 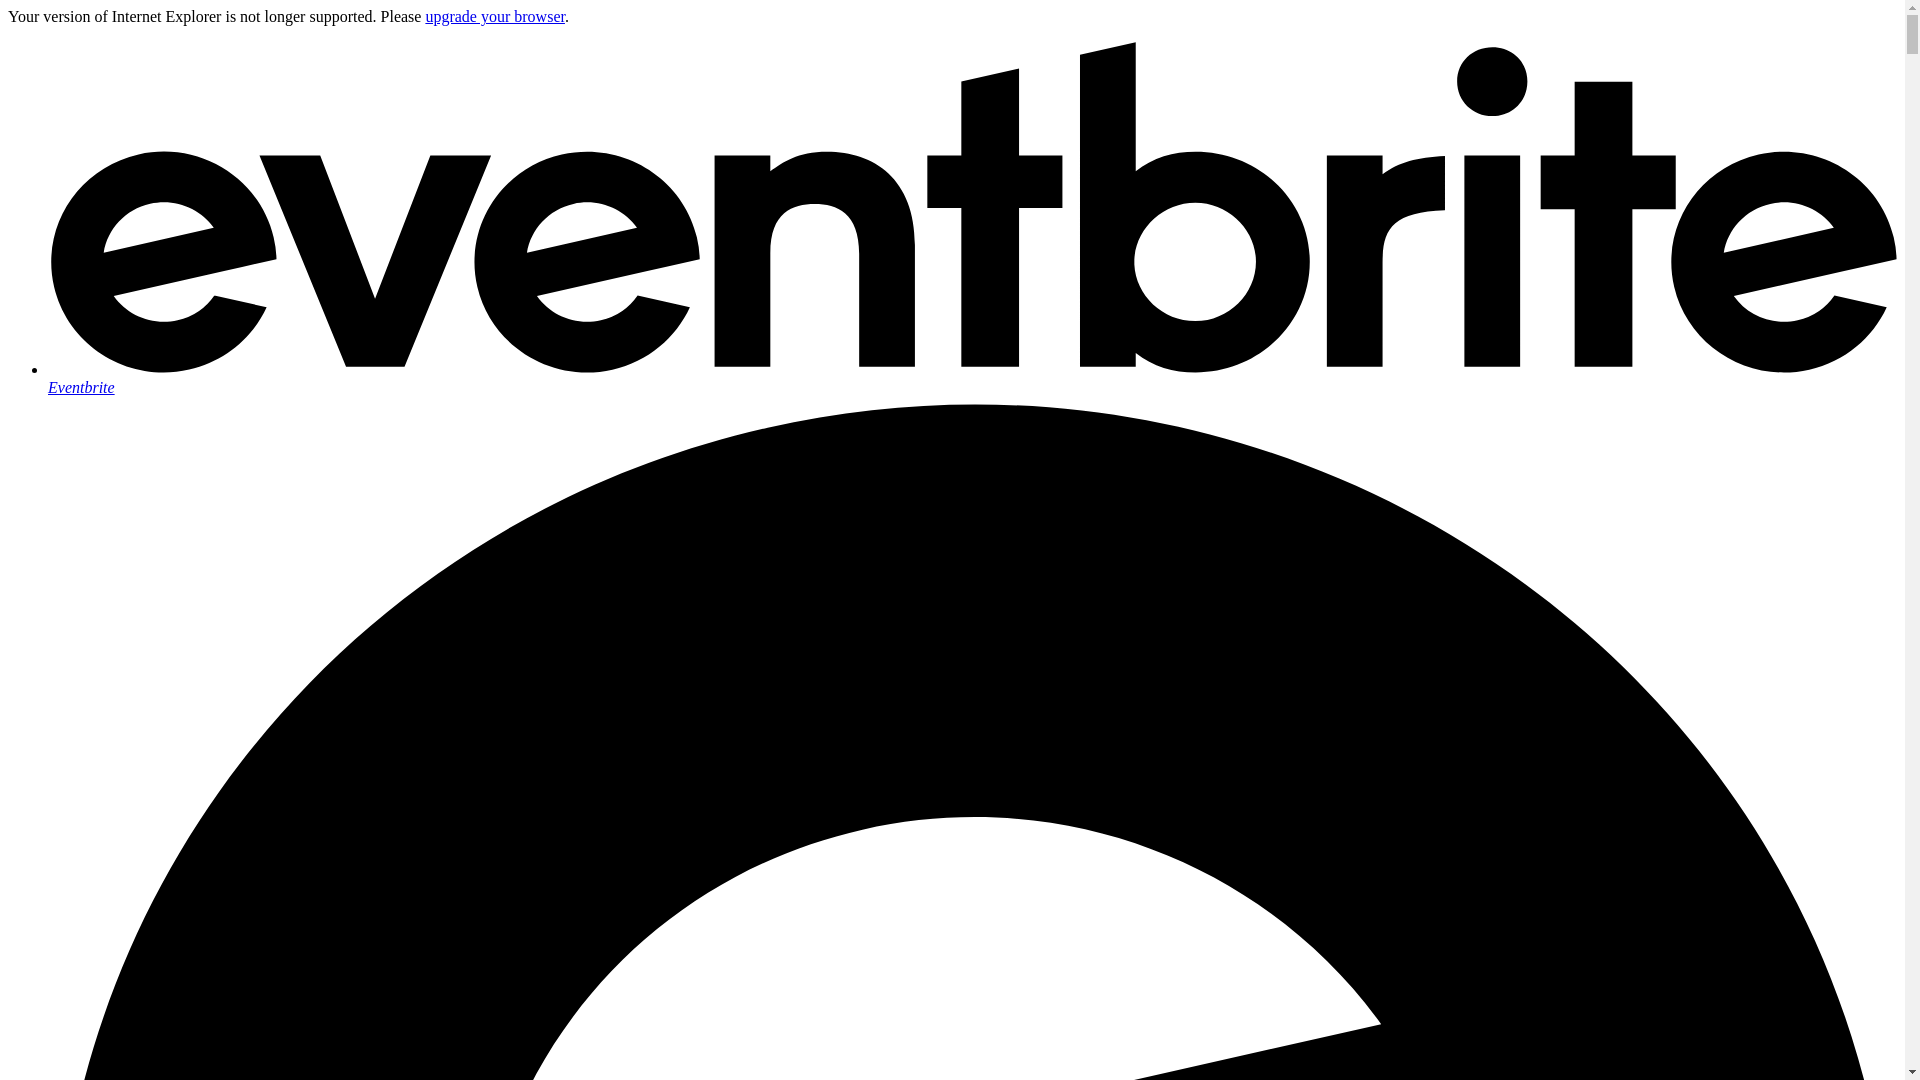 What do you see at coordinates (495, 16) in the screenshot?
I see `upgrade your browser` at bounding box center [495, 16].